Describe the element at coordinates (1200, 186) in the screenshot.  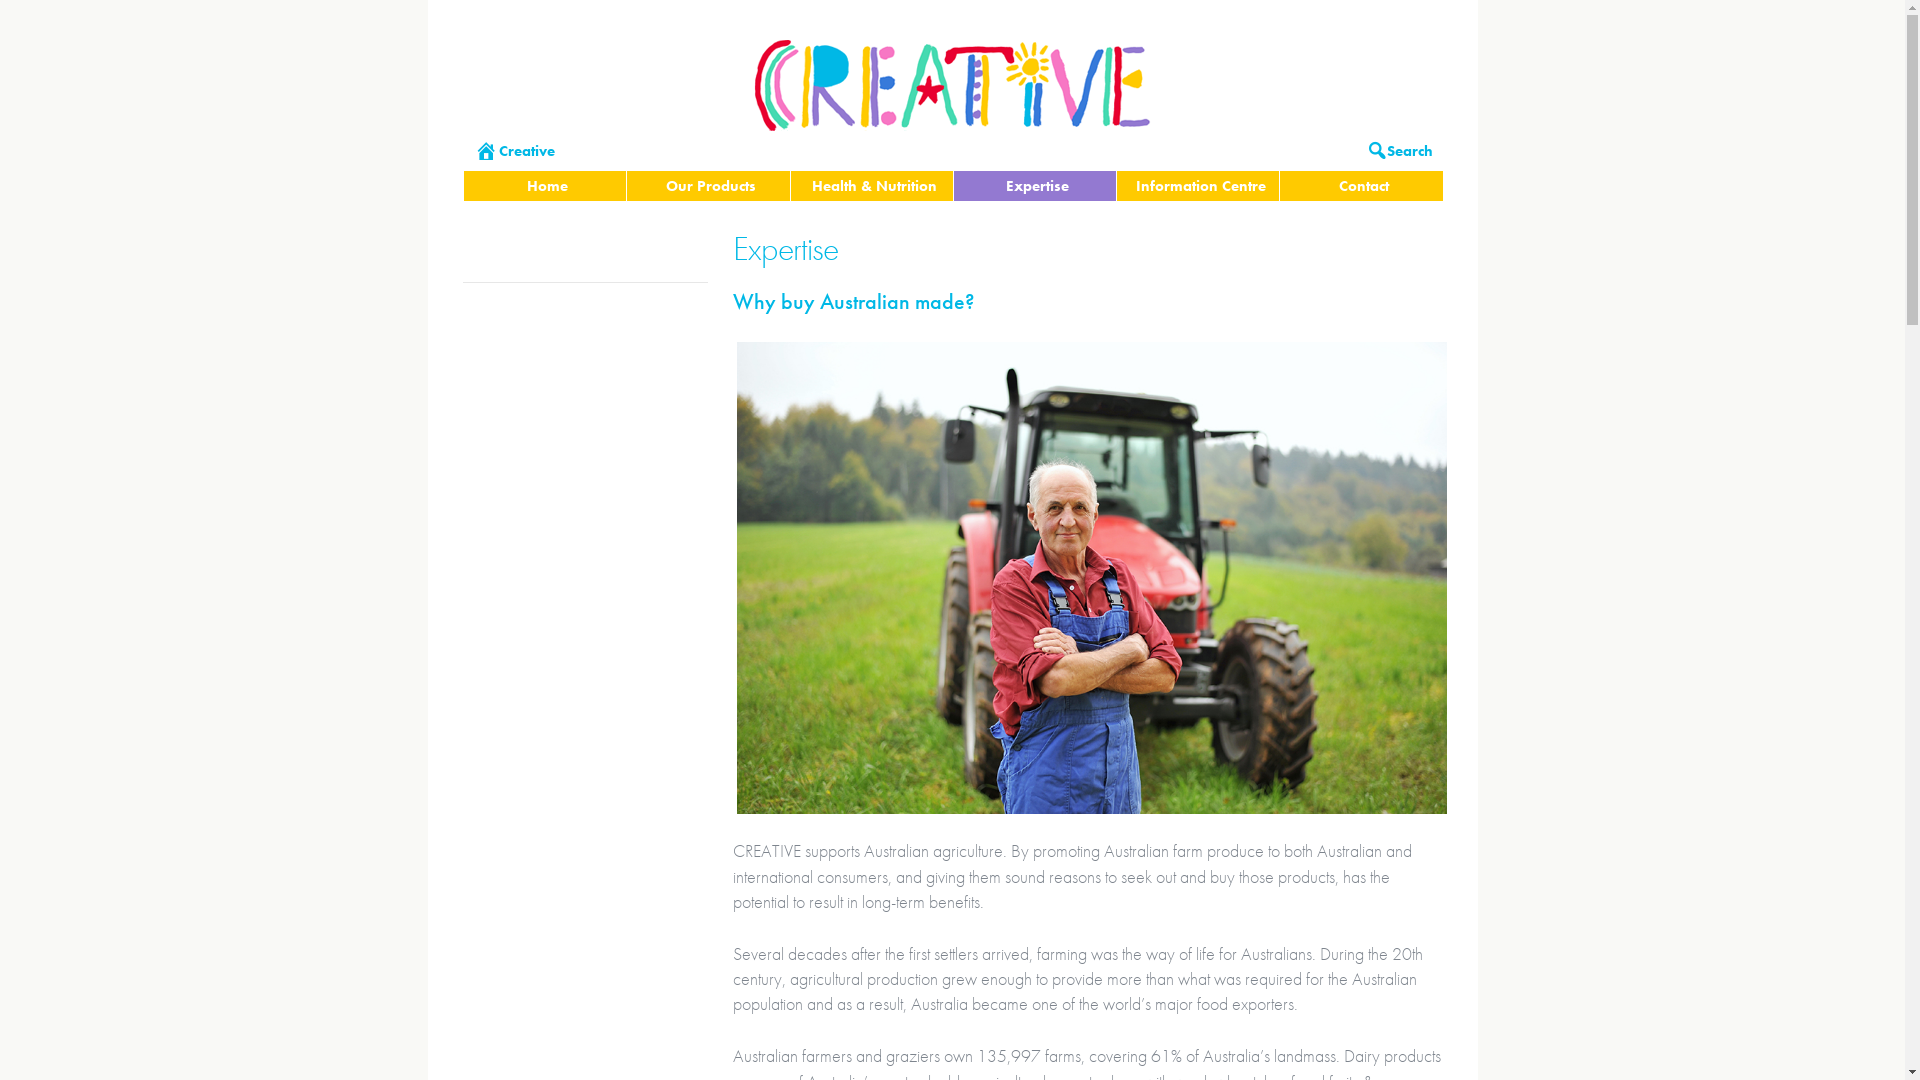
I see `Information Centre` at that location.